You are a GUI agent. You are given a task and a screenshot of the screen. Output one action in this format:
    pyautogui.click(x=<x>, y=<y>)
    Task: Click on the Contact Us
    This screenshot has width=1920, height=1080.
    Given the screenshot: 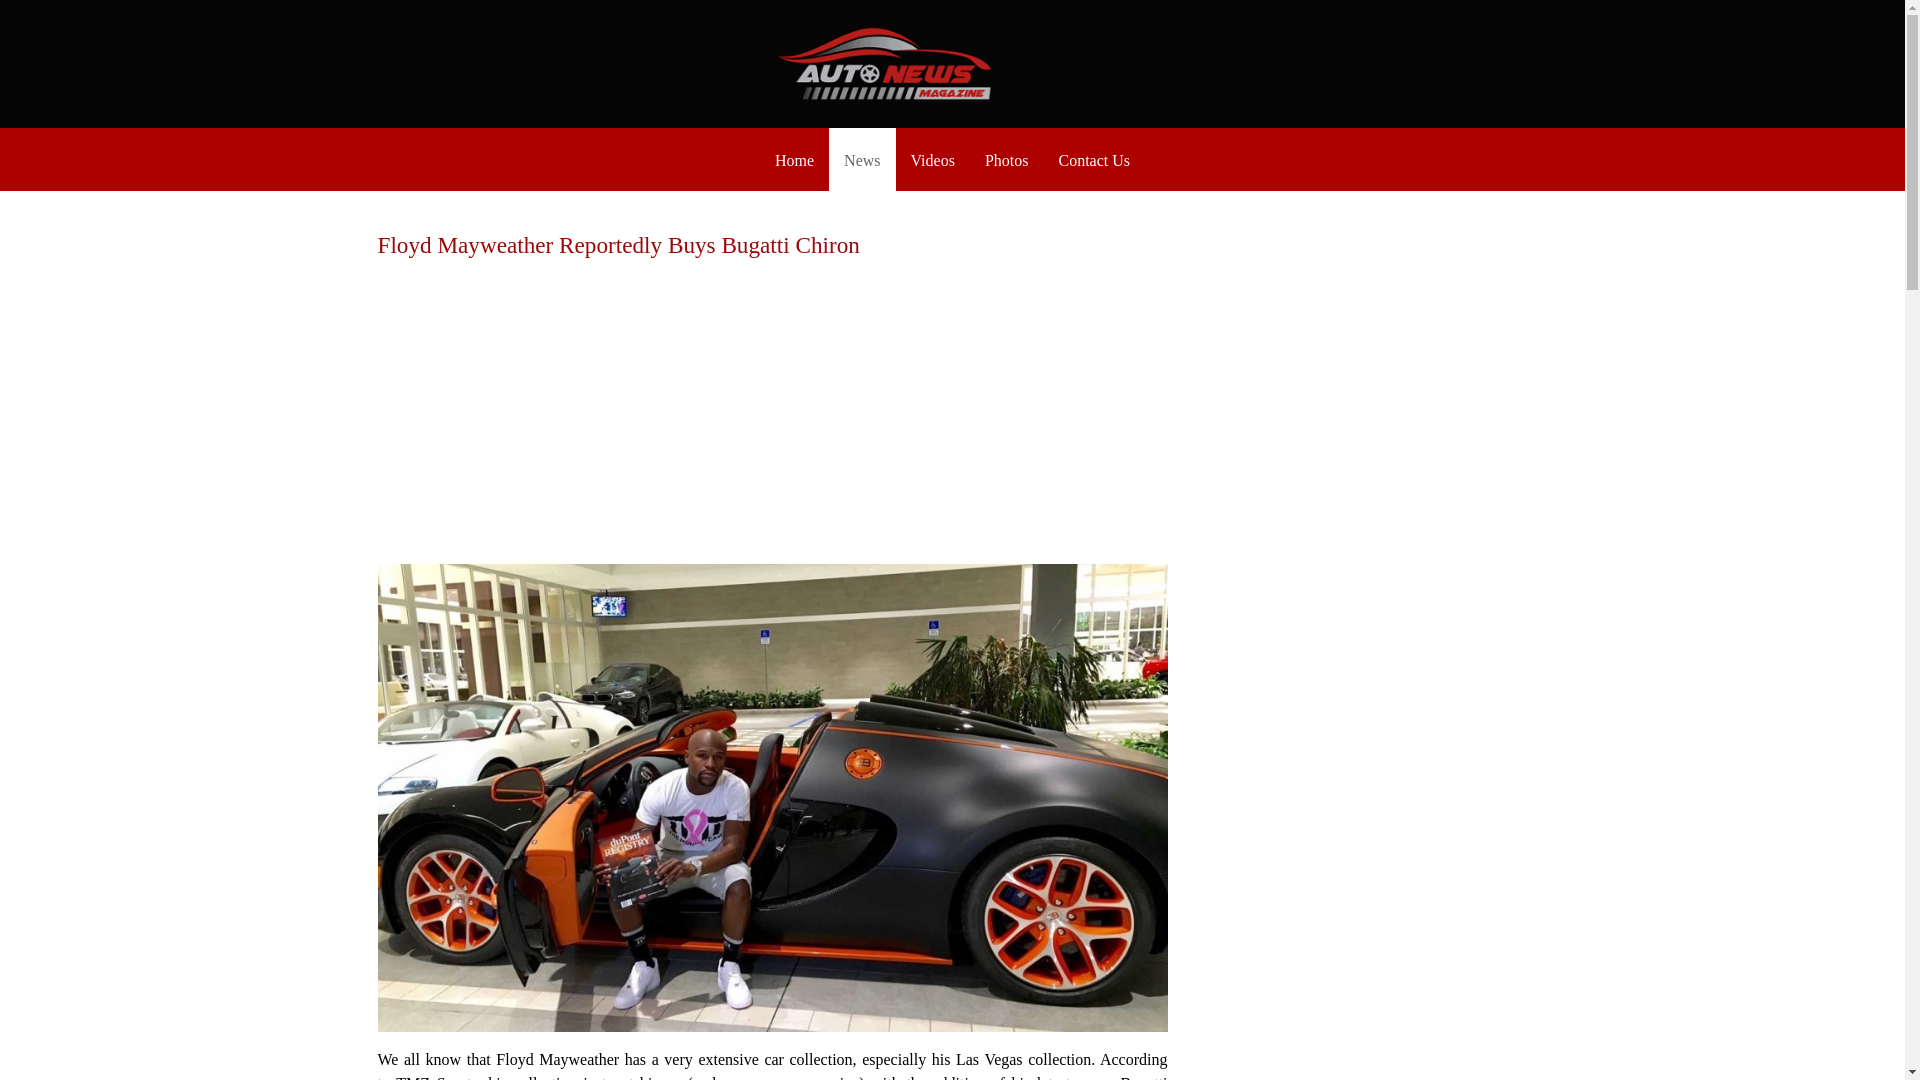 What is the action you would take?
    pyautogui.click(x=1093, y=159)
    